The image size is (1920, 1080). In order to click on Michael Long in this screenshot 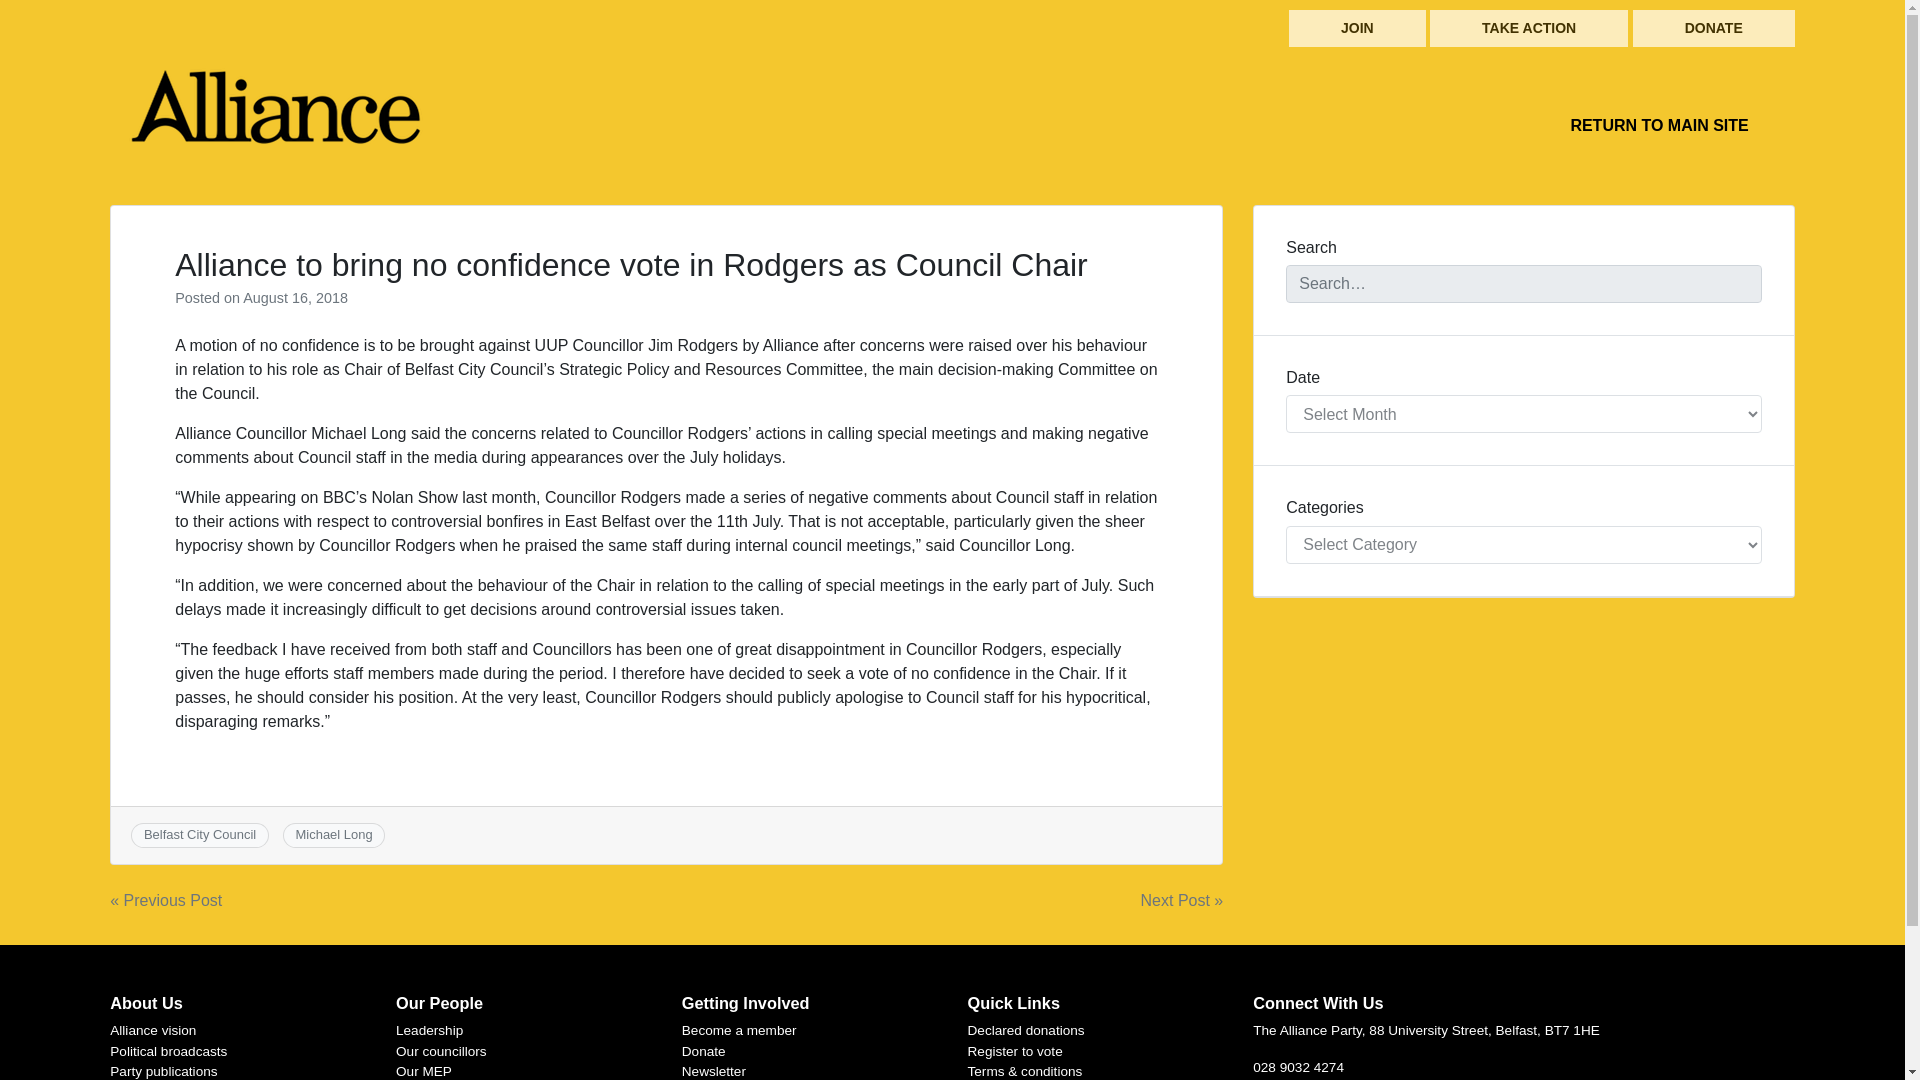, I will do `click(334, 834)`.